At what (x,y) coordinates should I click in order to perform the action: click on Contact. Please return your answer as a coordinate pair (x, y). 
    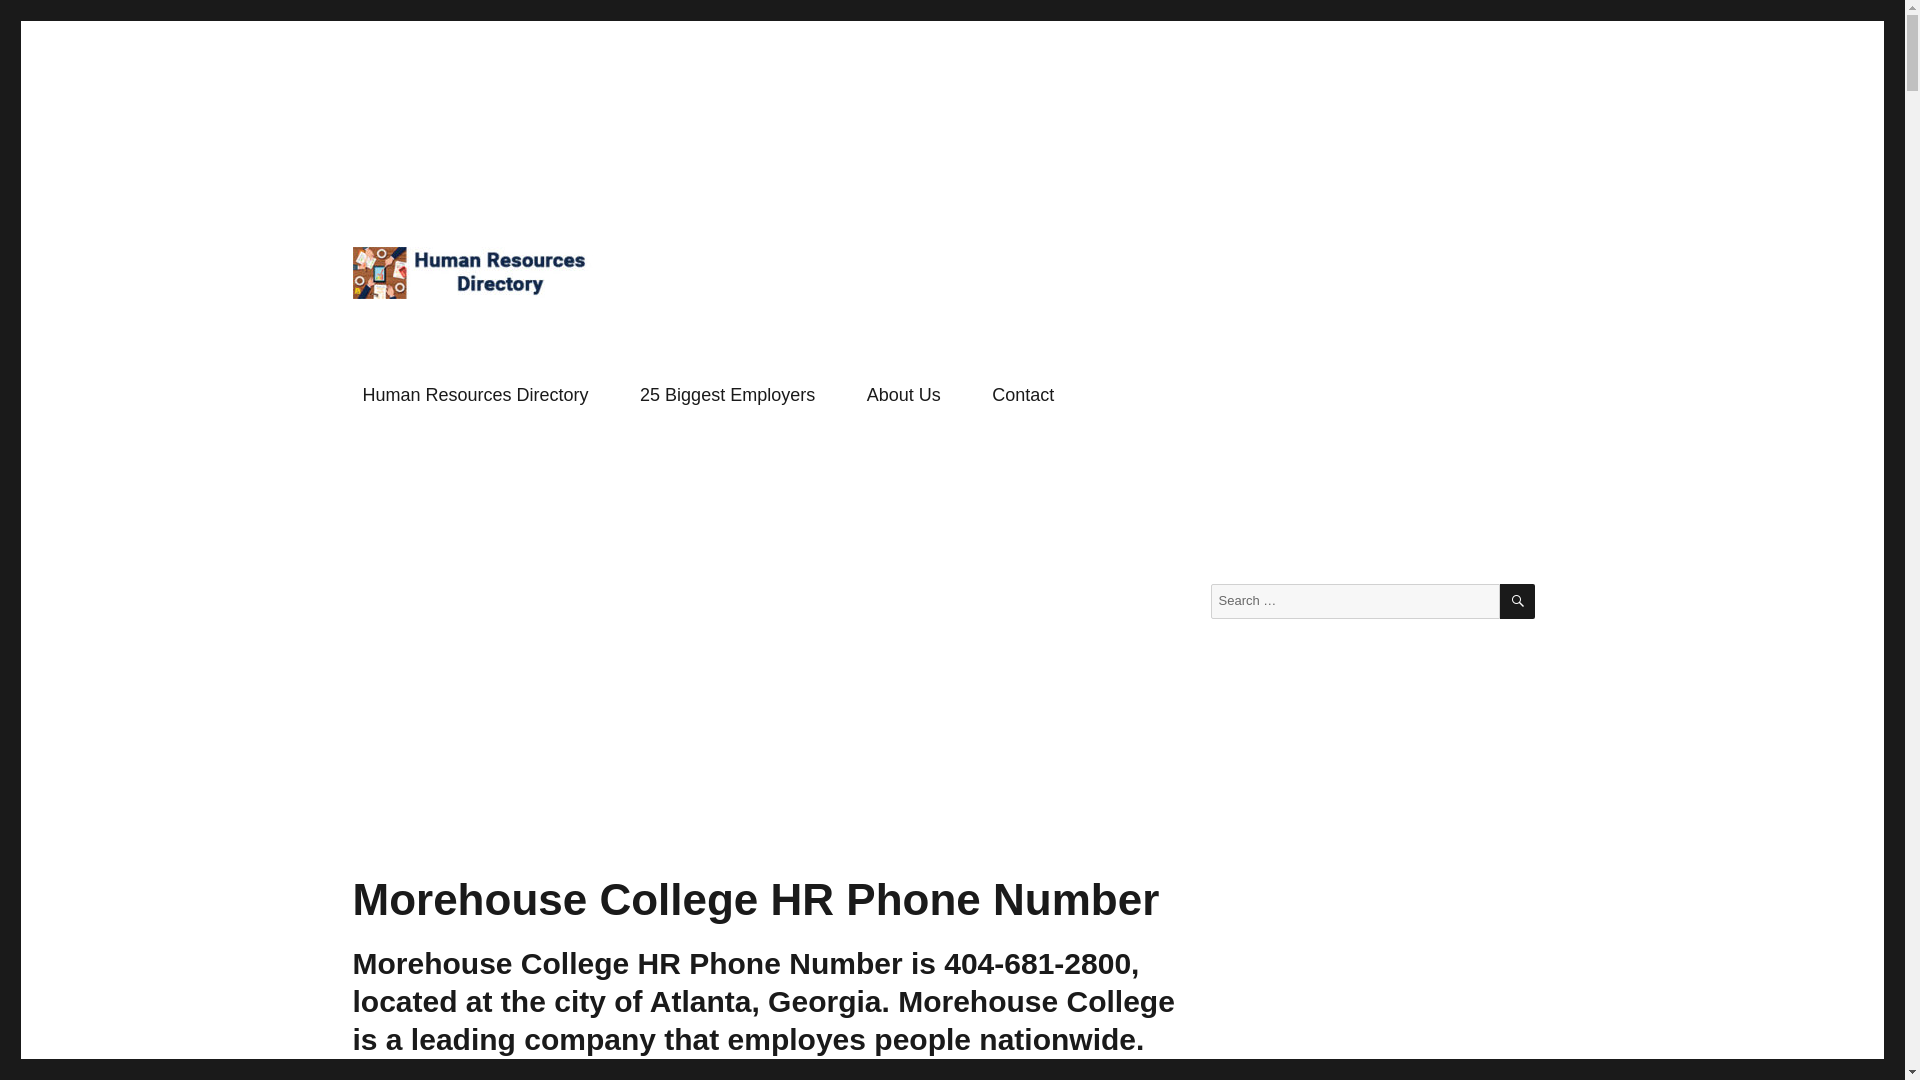
    Looking at the image, I should click on (1022, 395).